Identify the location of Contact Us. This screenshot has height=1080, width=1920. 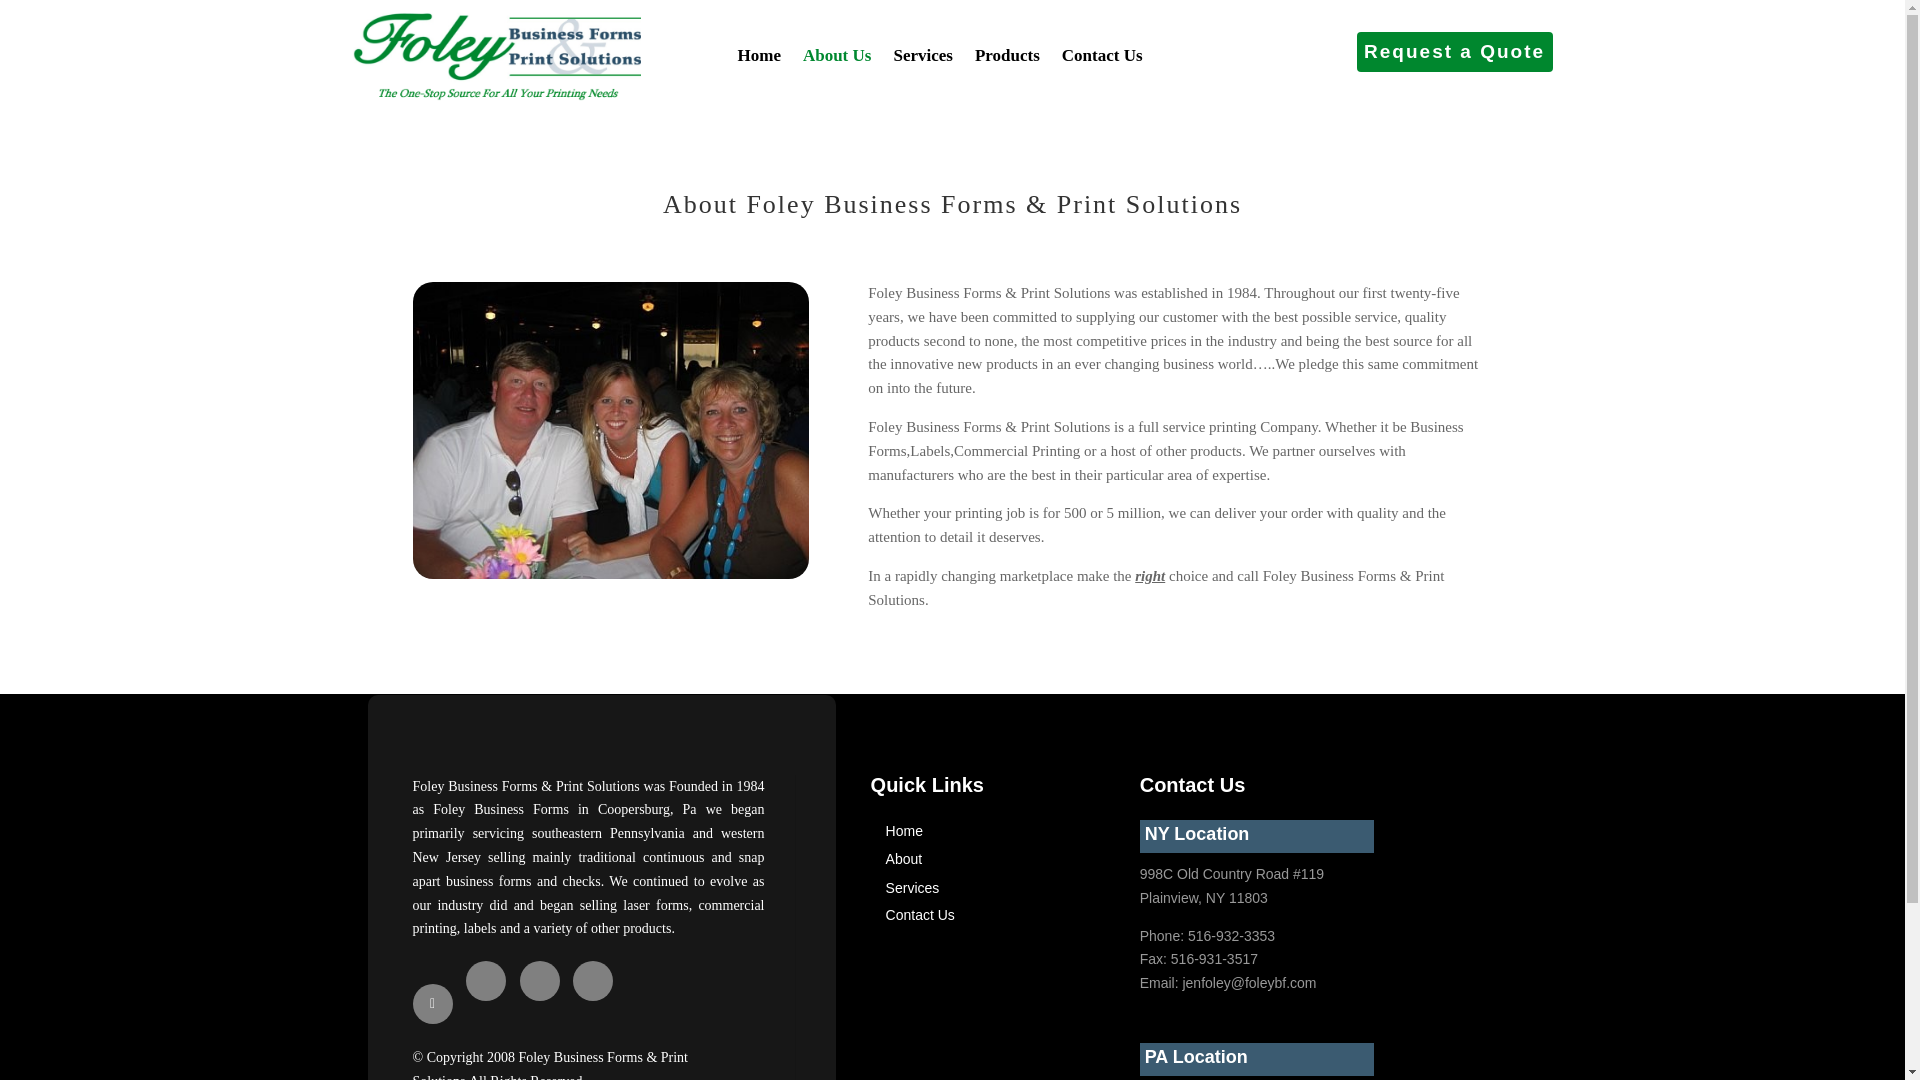
(1102, 55).